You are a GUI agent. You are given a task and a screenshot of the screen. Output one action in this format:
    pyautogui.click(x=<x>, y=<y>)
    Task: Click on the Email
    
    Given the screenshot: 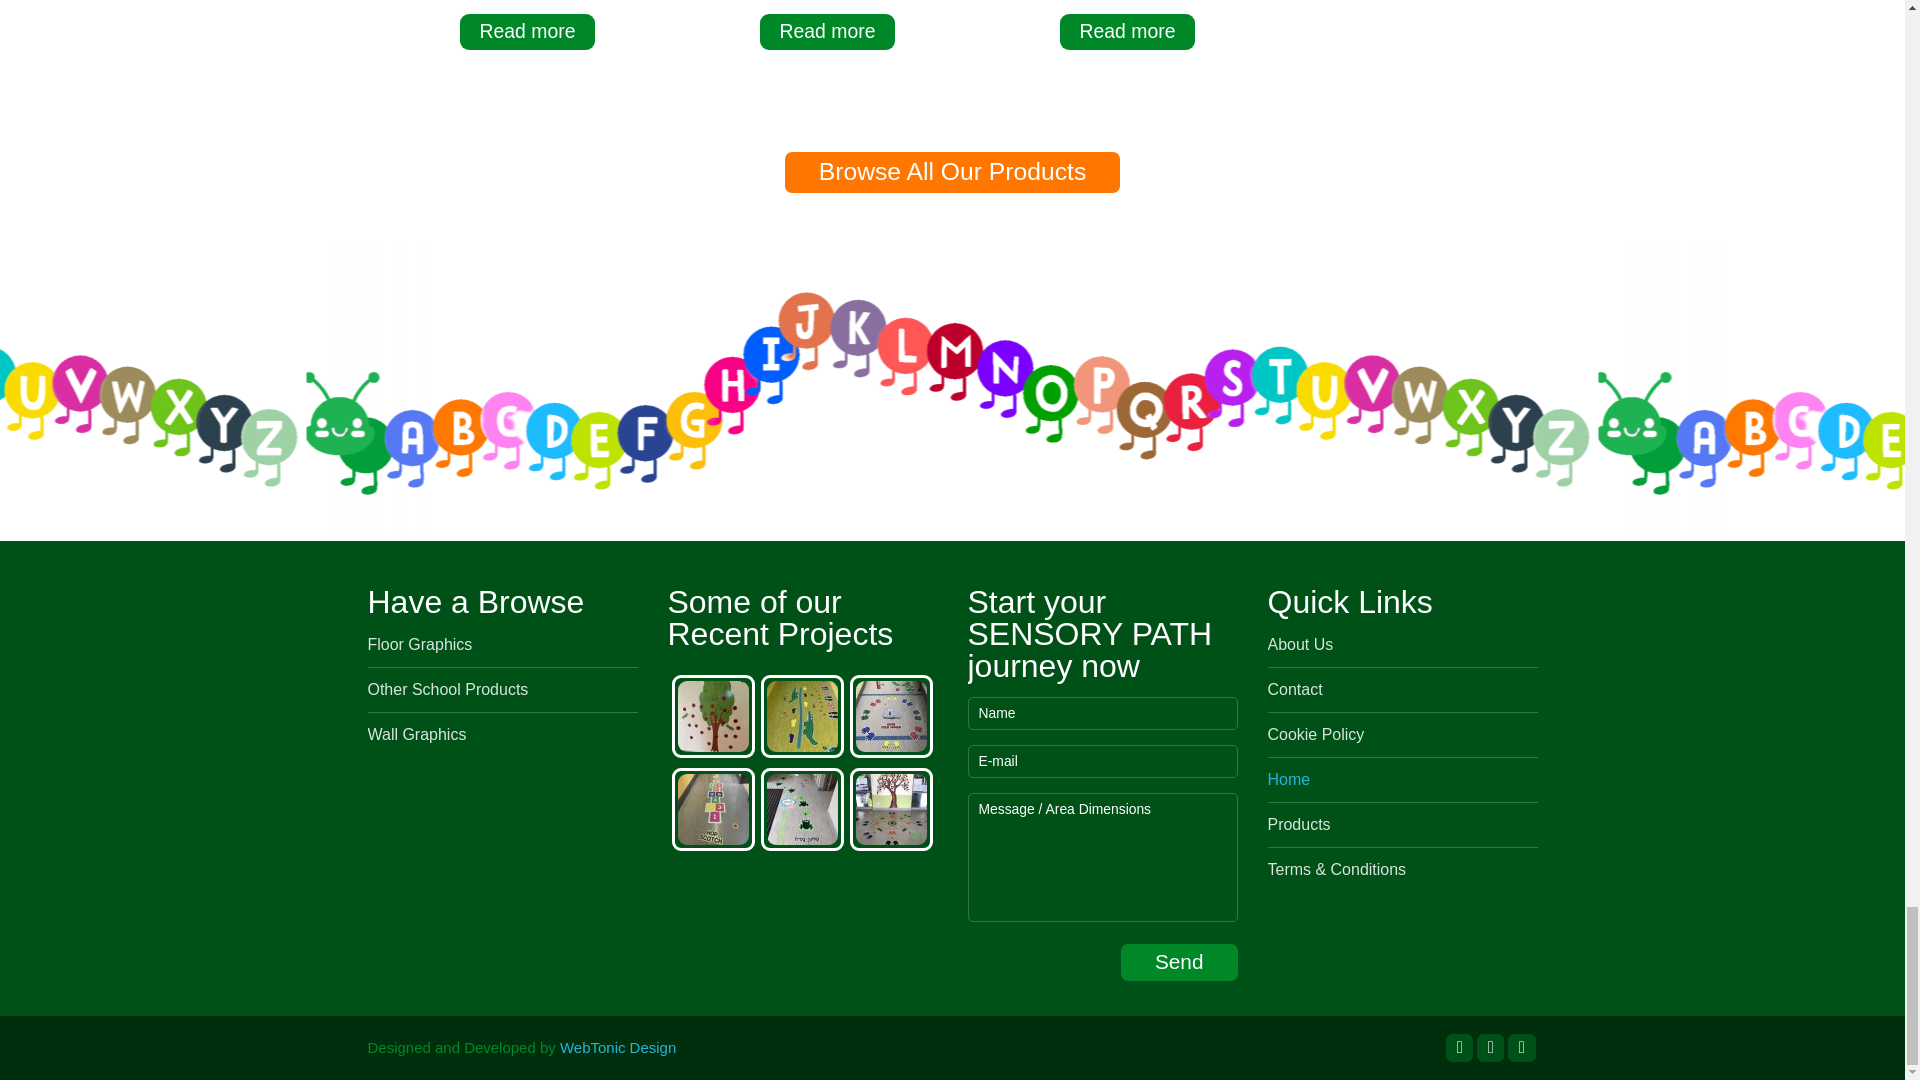 What is the action you would take?
    pyautogui.click(x=1520, y=1046)
    